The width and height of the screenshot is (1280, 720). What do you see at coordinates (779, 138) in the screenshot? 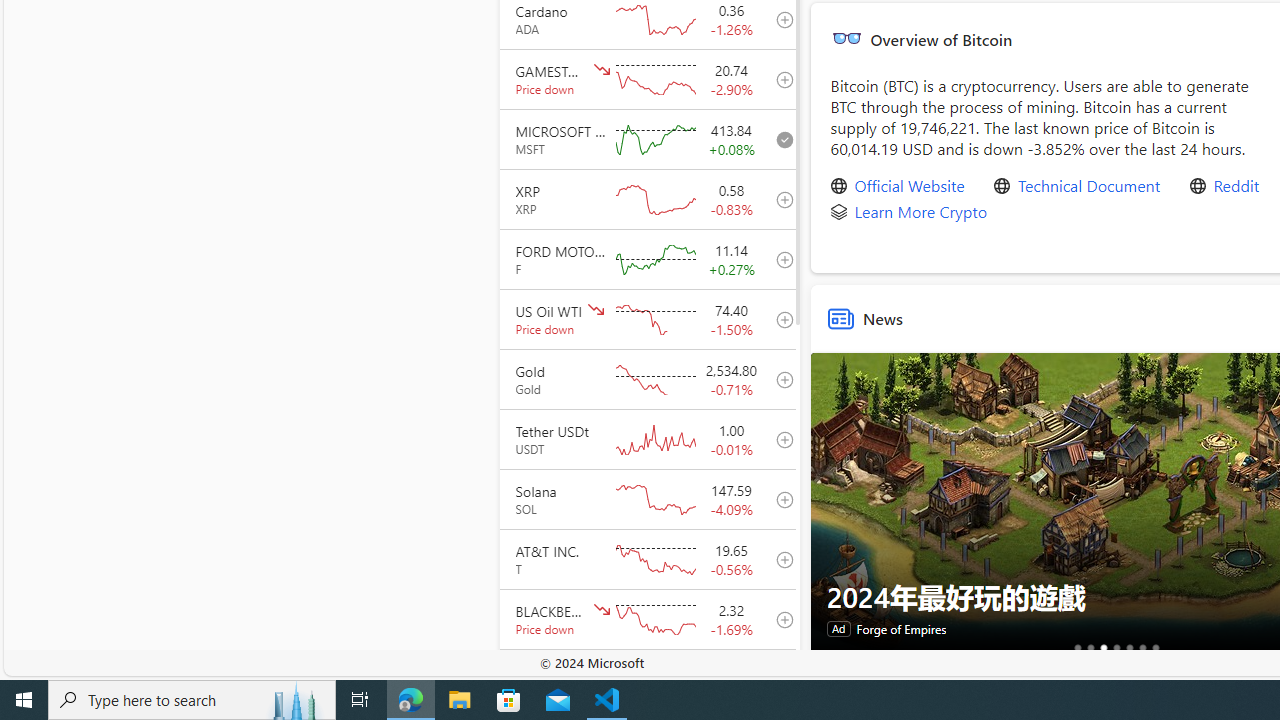
I see `remove from your watchlist` at bounding box center [779, 138].